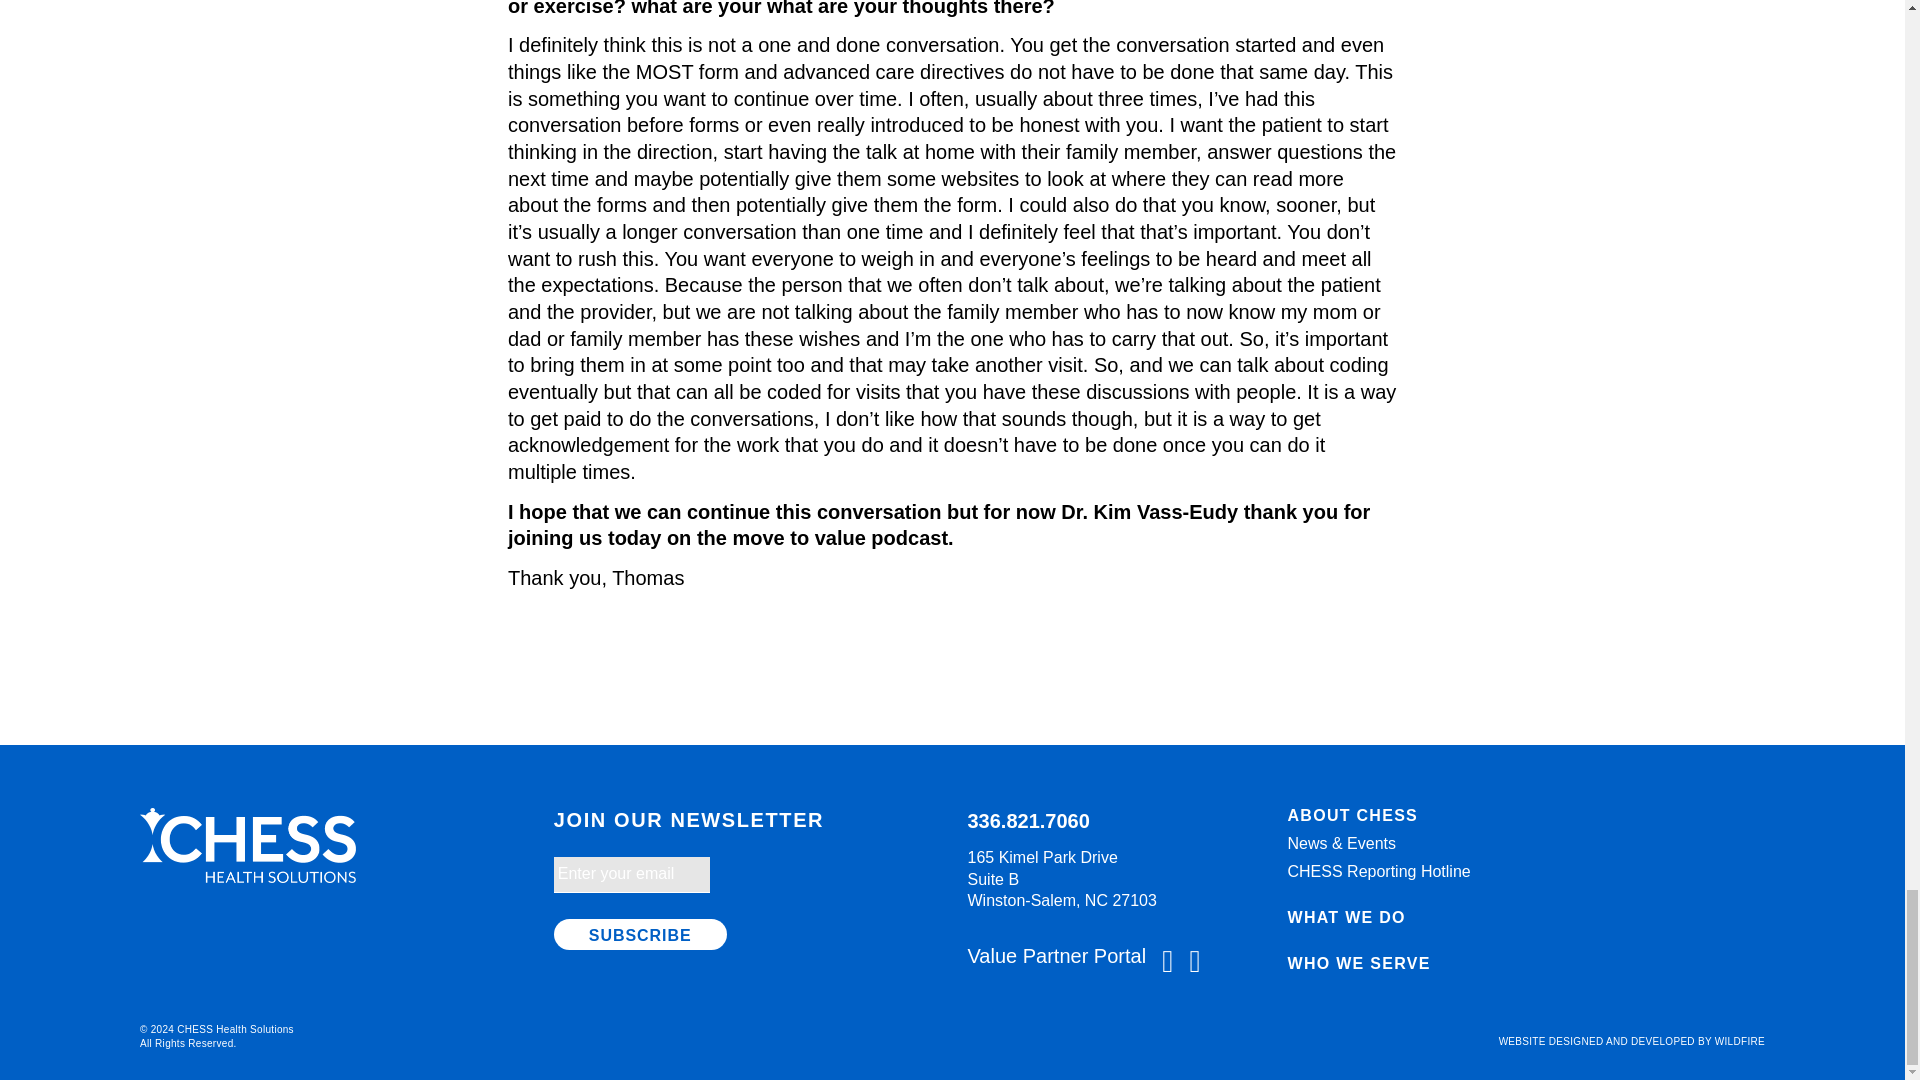 The width and height of the screenshot is (1920, 1080). What do you see at coordinates (1058, 956) in the screenshot?
I see `Value Partner Portal` at bounding box center [1058, 956].